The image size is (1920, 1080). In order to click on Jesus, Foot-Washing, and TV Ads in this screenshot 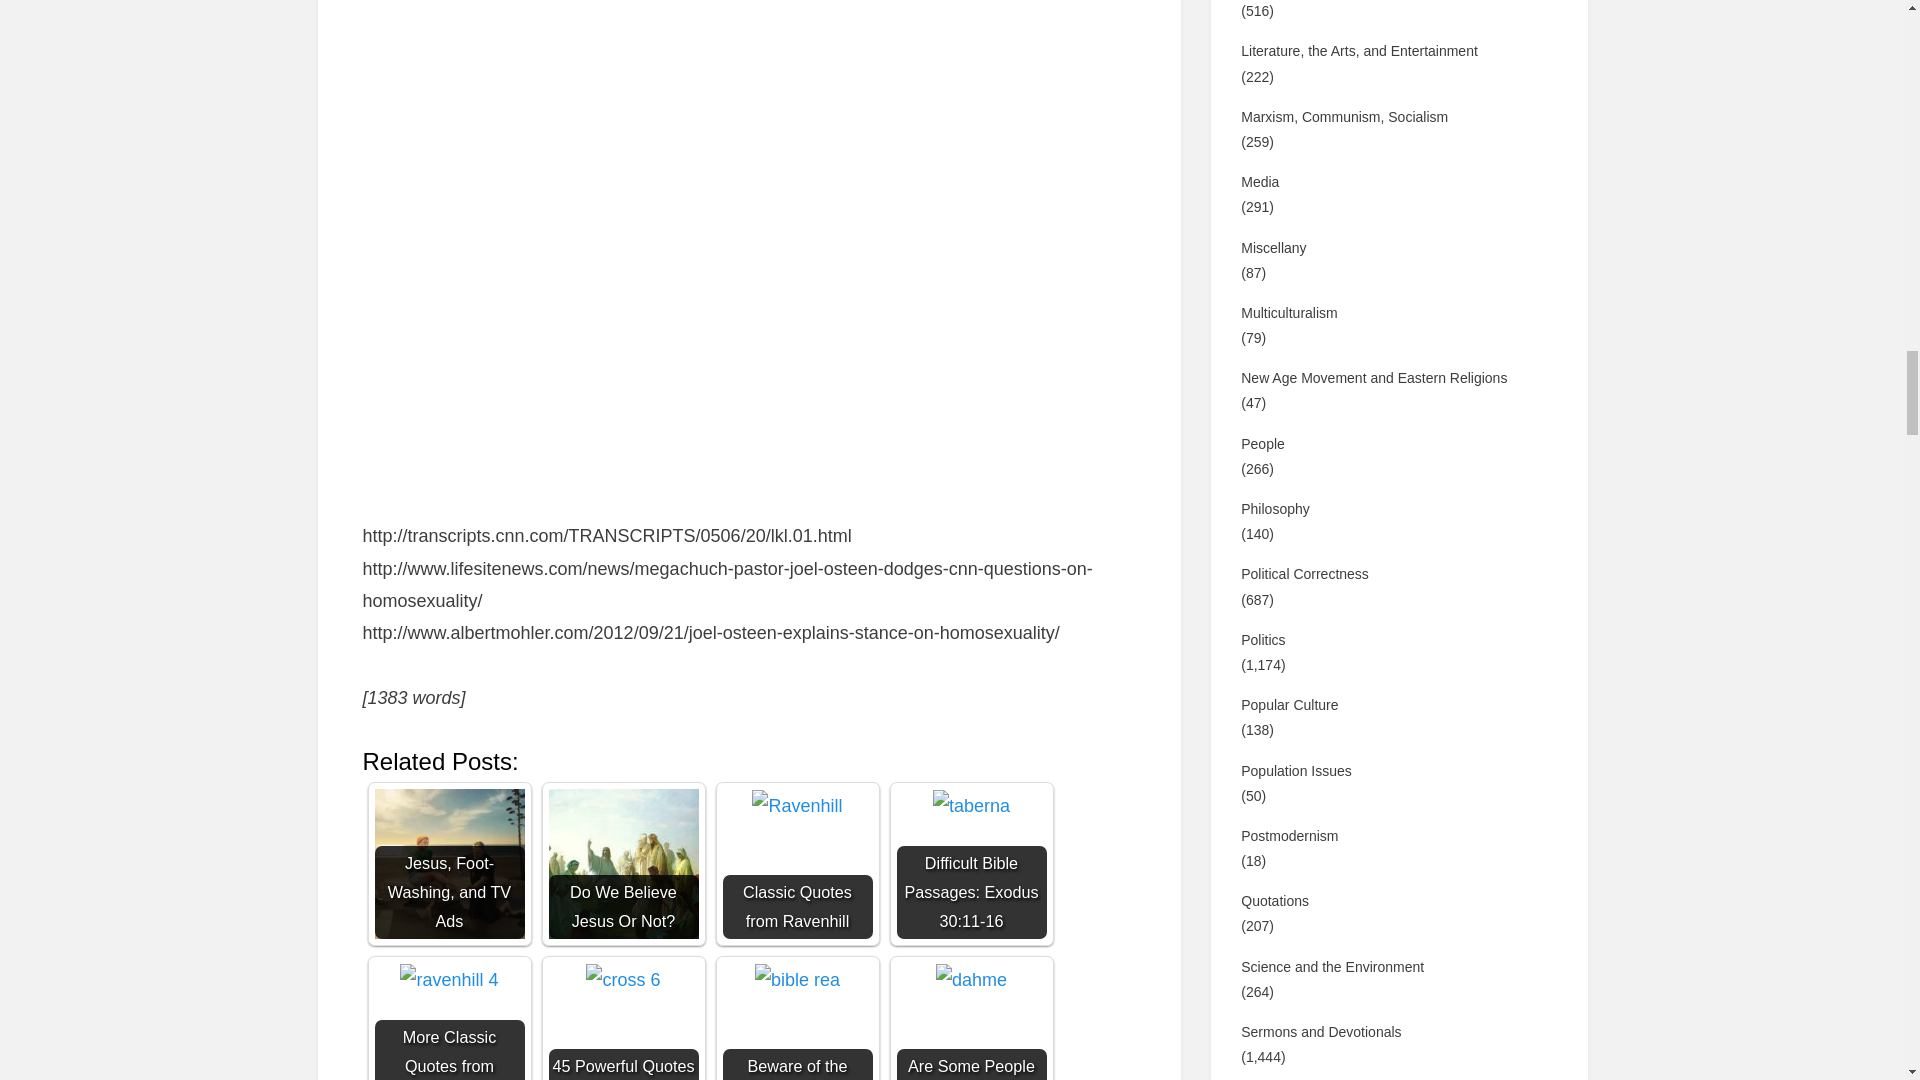, I will do `click(449, 864)`.